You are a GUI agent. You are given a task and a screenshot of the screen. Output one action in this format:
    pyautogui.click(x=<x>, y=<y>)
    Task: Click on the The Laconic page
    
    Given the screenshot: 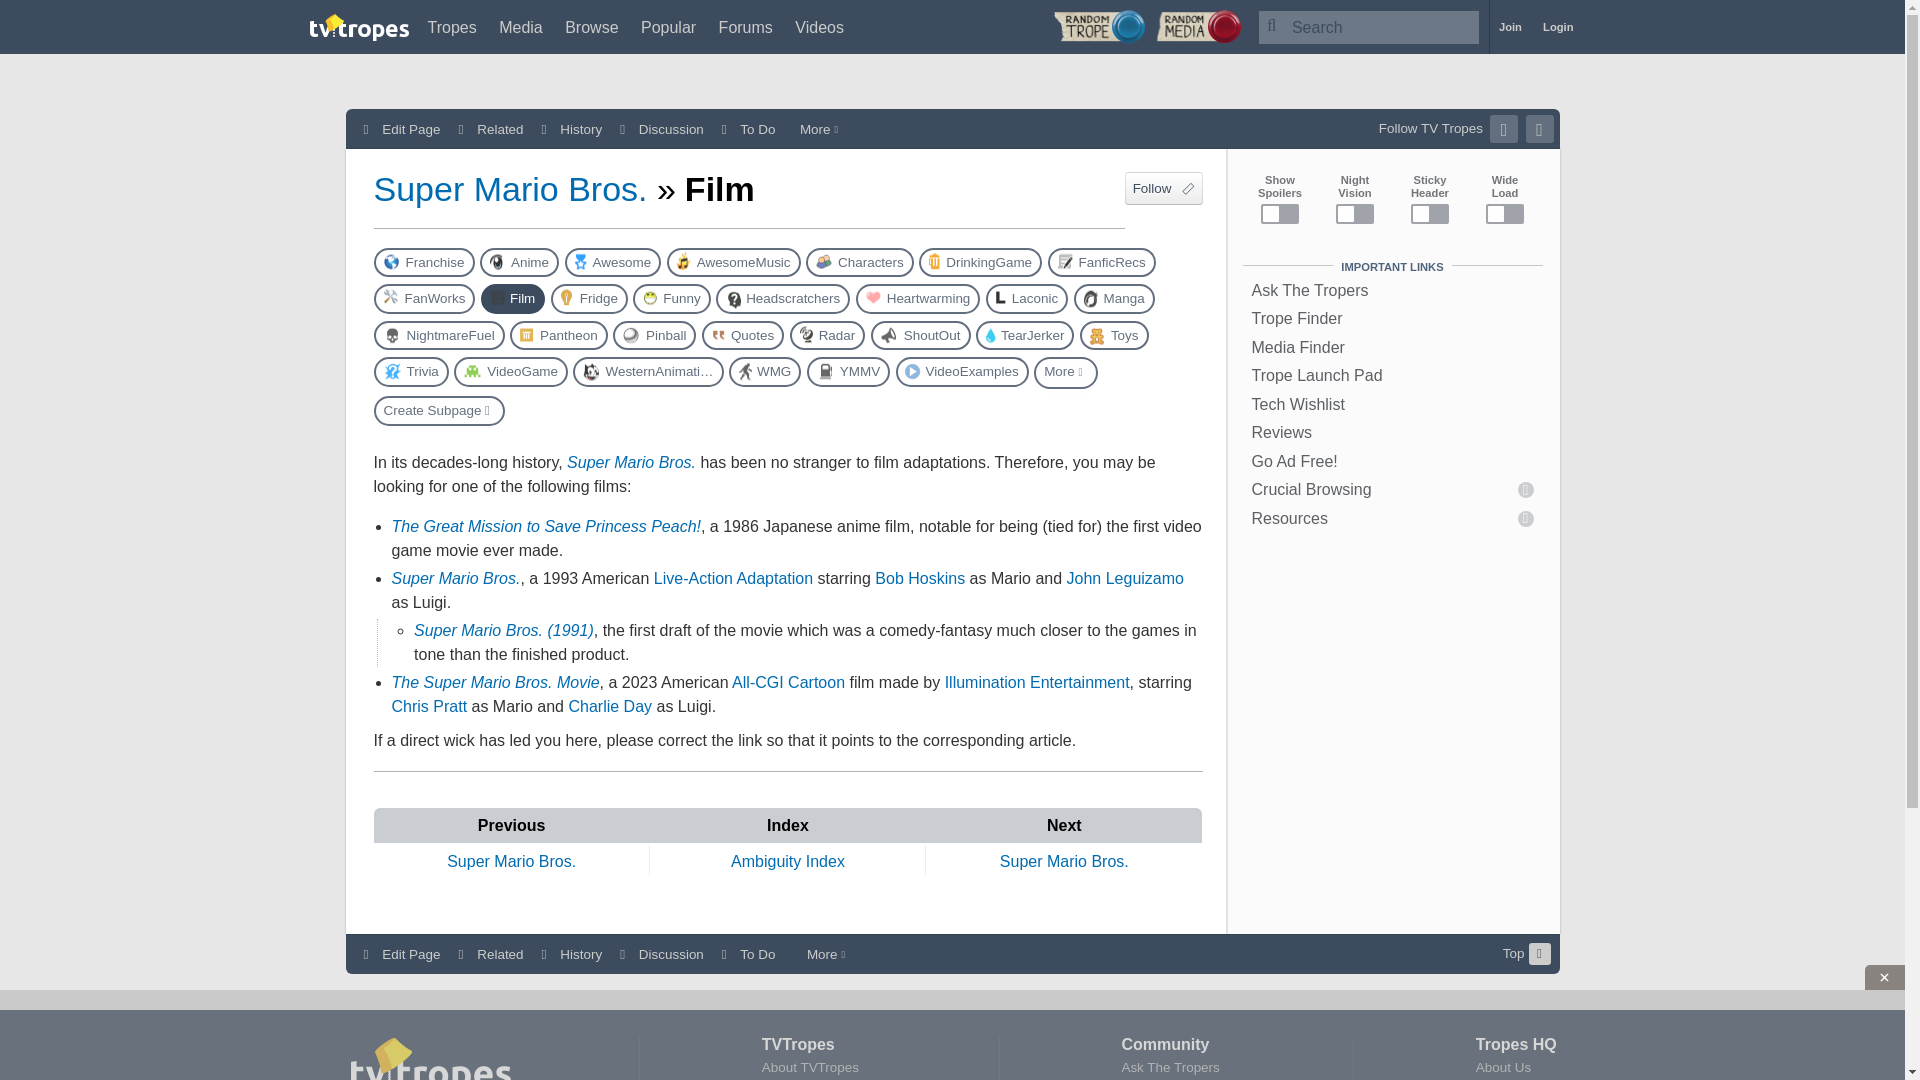 What is the action you would take?
    pyautogui.click(x=1026, y=298)
    